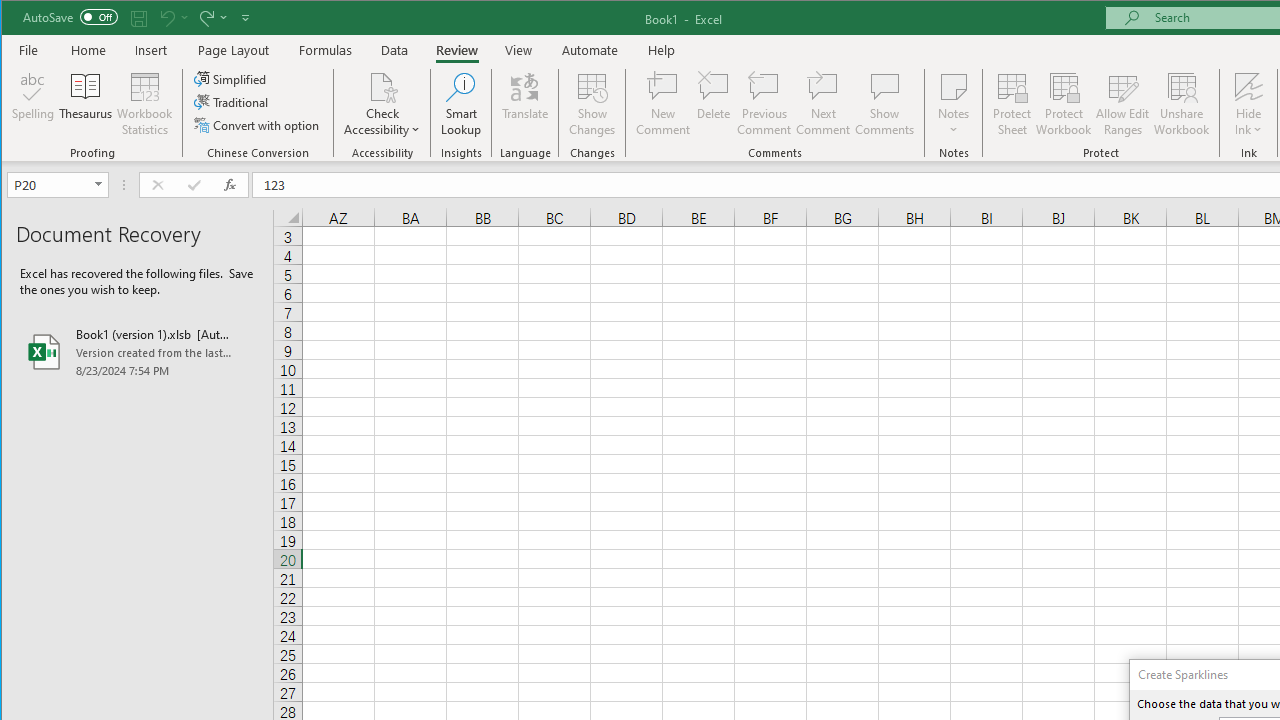  I want to click on Show Changes, so click(592, 104).